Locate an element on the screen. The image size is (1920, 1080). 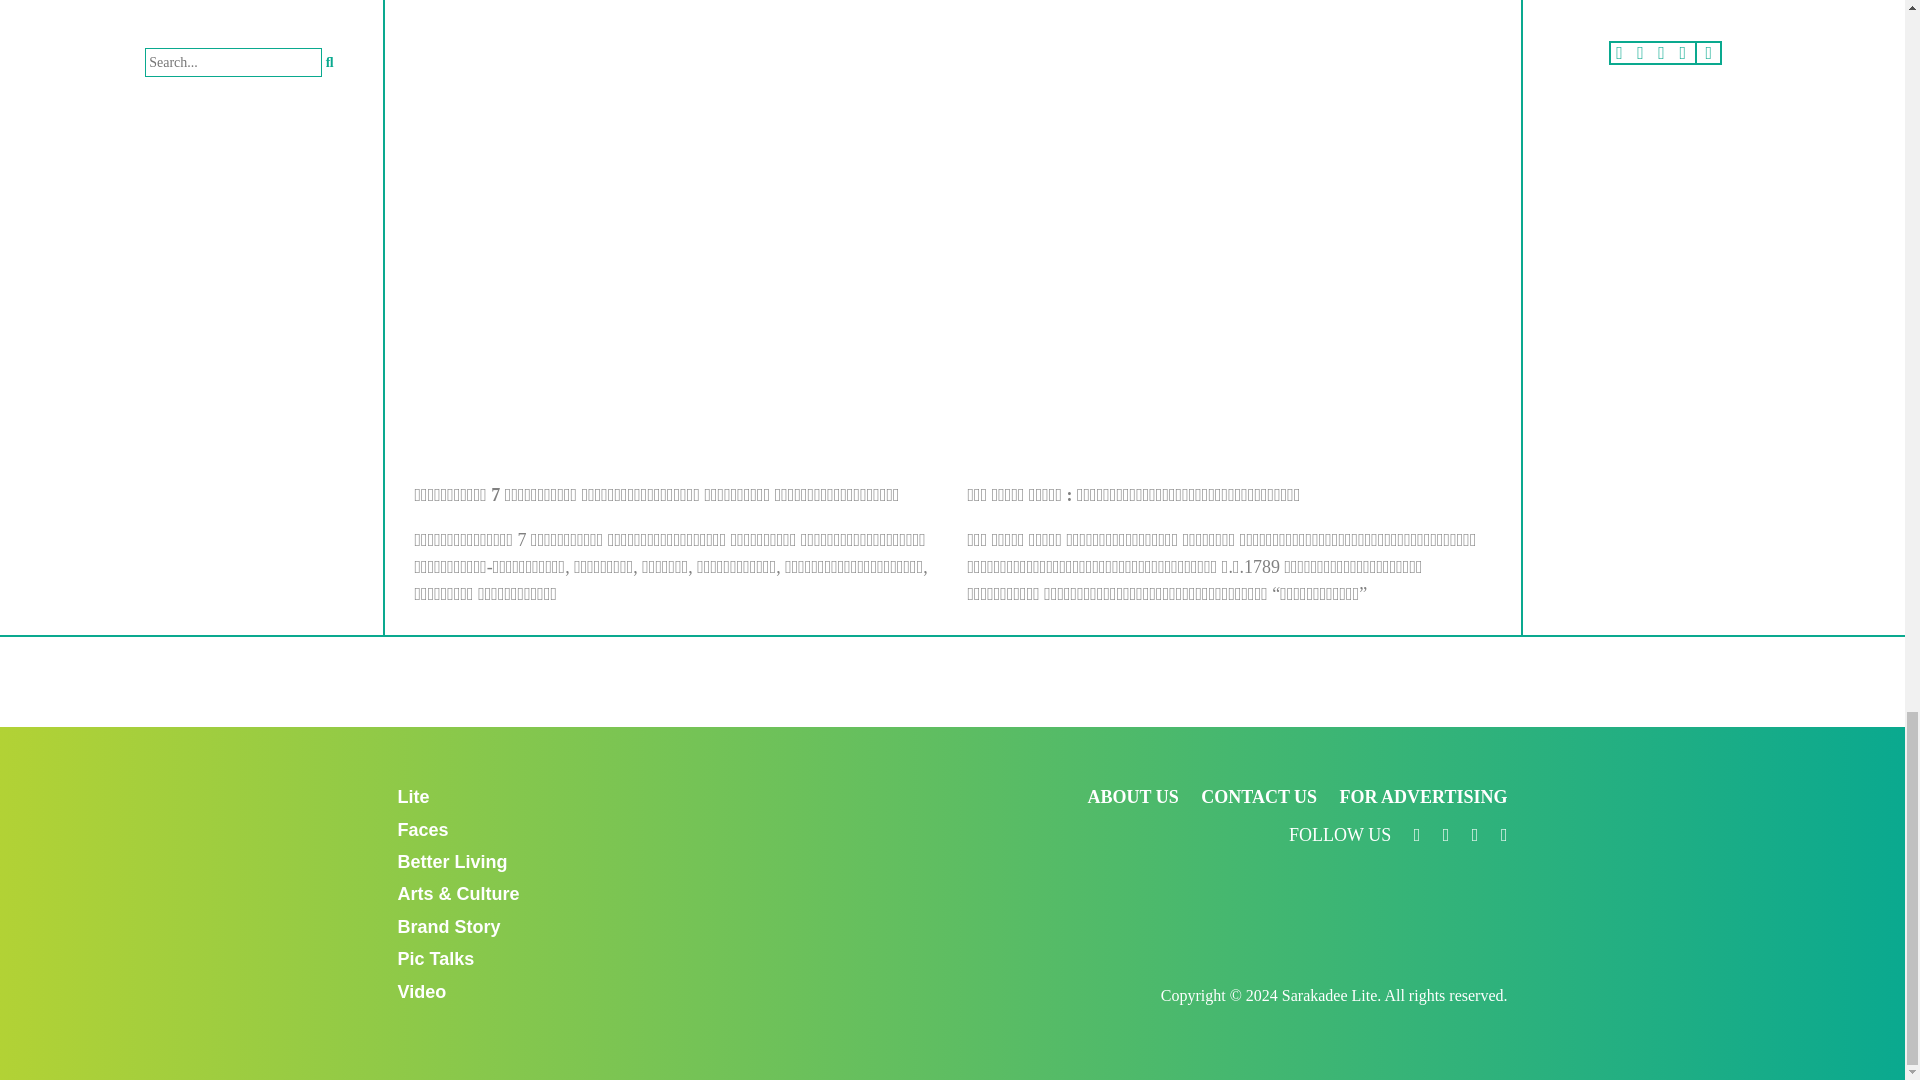
Lite is located at coordinates (414, 796).